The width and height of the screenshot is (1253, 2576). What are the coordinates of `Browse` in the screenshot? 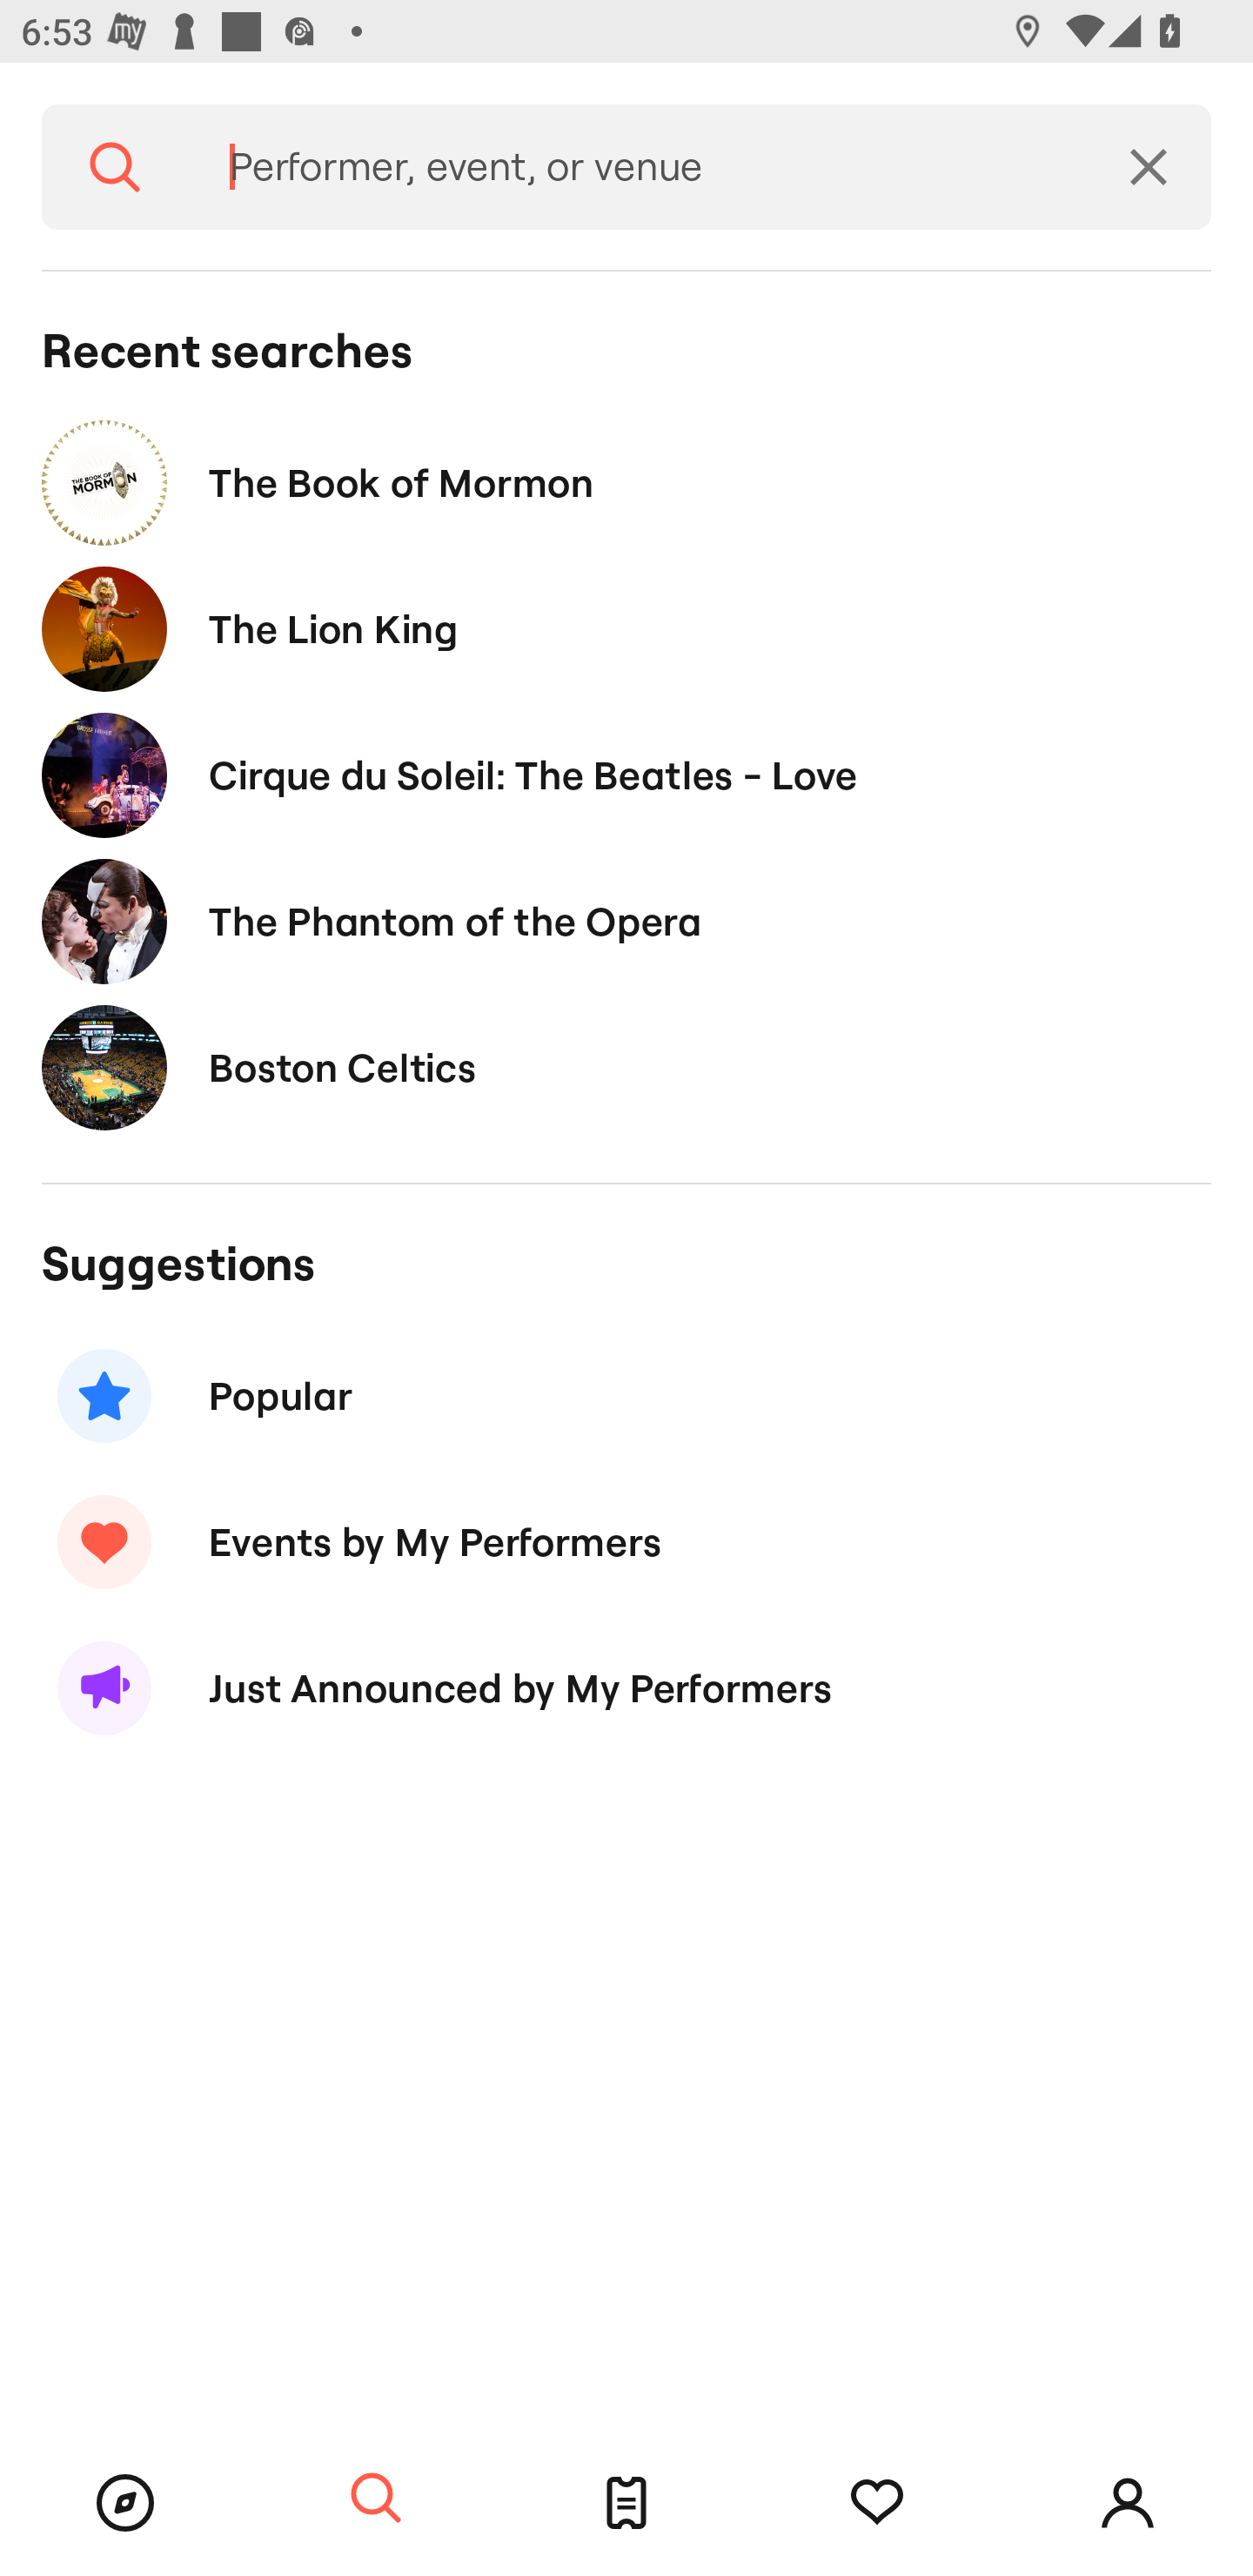 It's located at (125, 2503).